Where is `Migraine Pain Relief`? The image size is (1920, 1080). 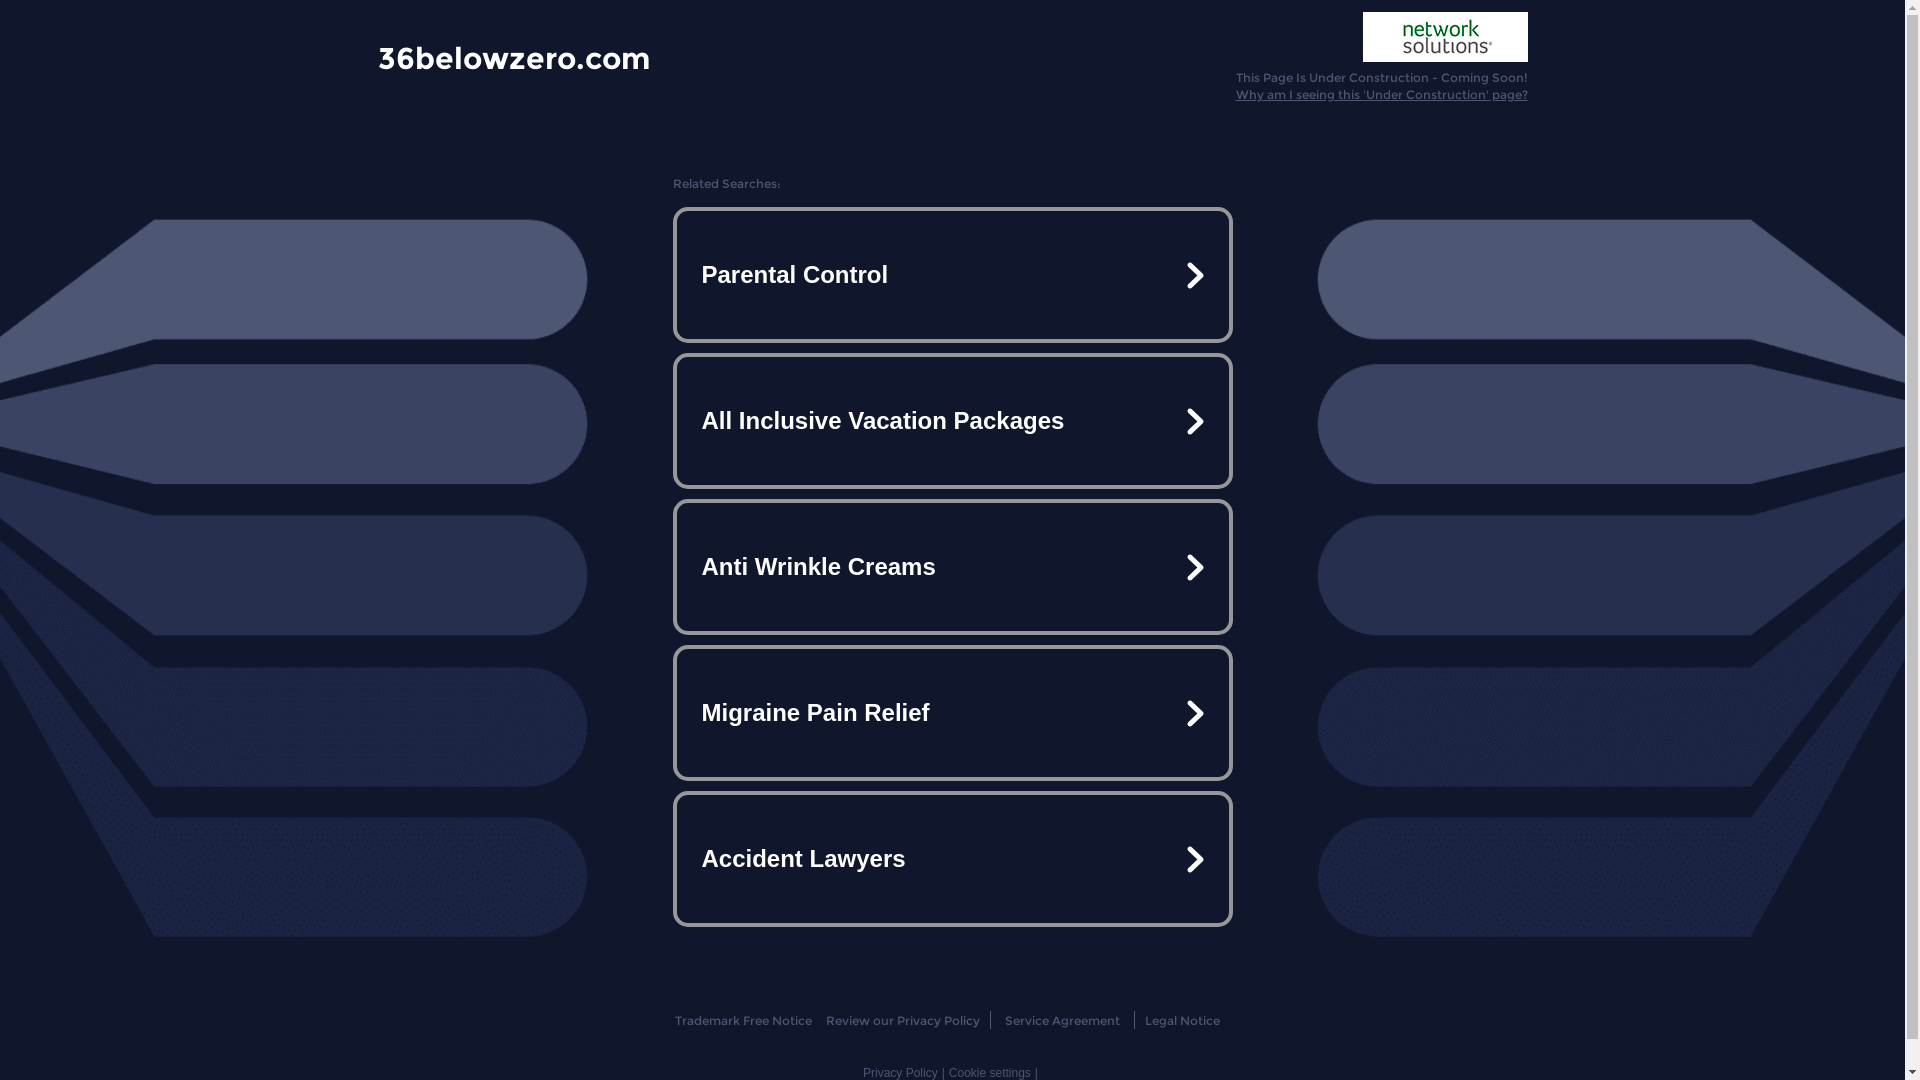
Migraine Pain Relief is located at coordinates (952, 713).